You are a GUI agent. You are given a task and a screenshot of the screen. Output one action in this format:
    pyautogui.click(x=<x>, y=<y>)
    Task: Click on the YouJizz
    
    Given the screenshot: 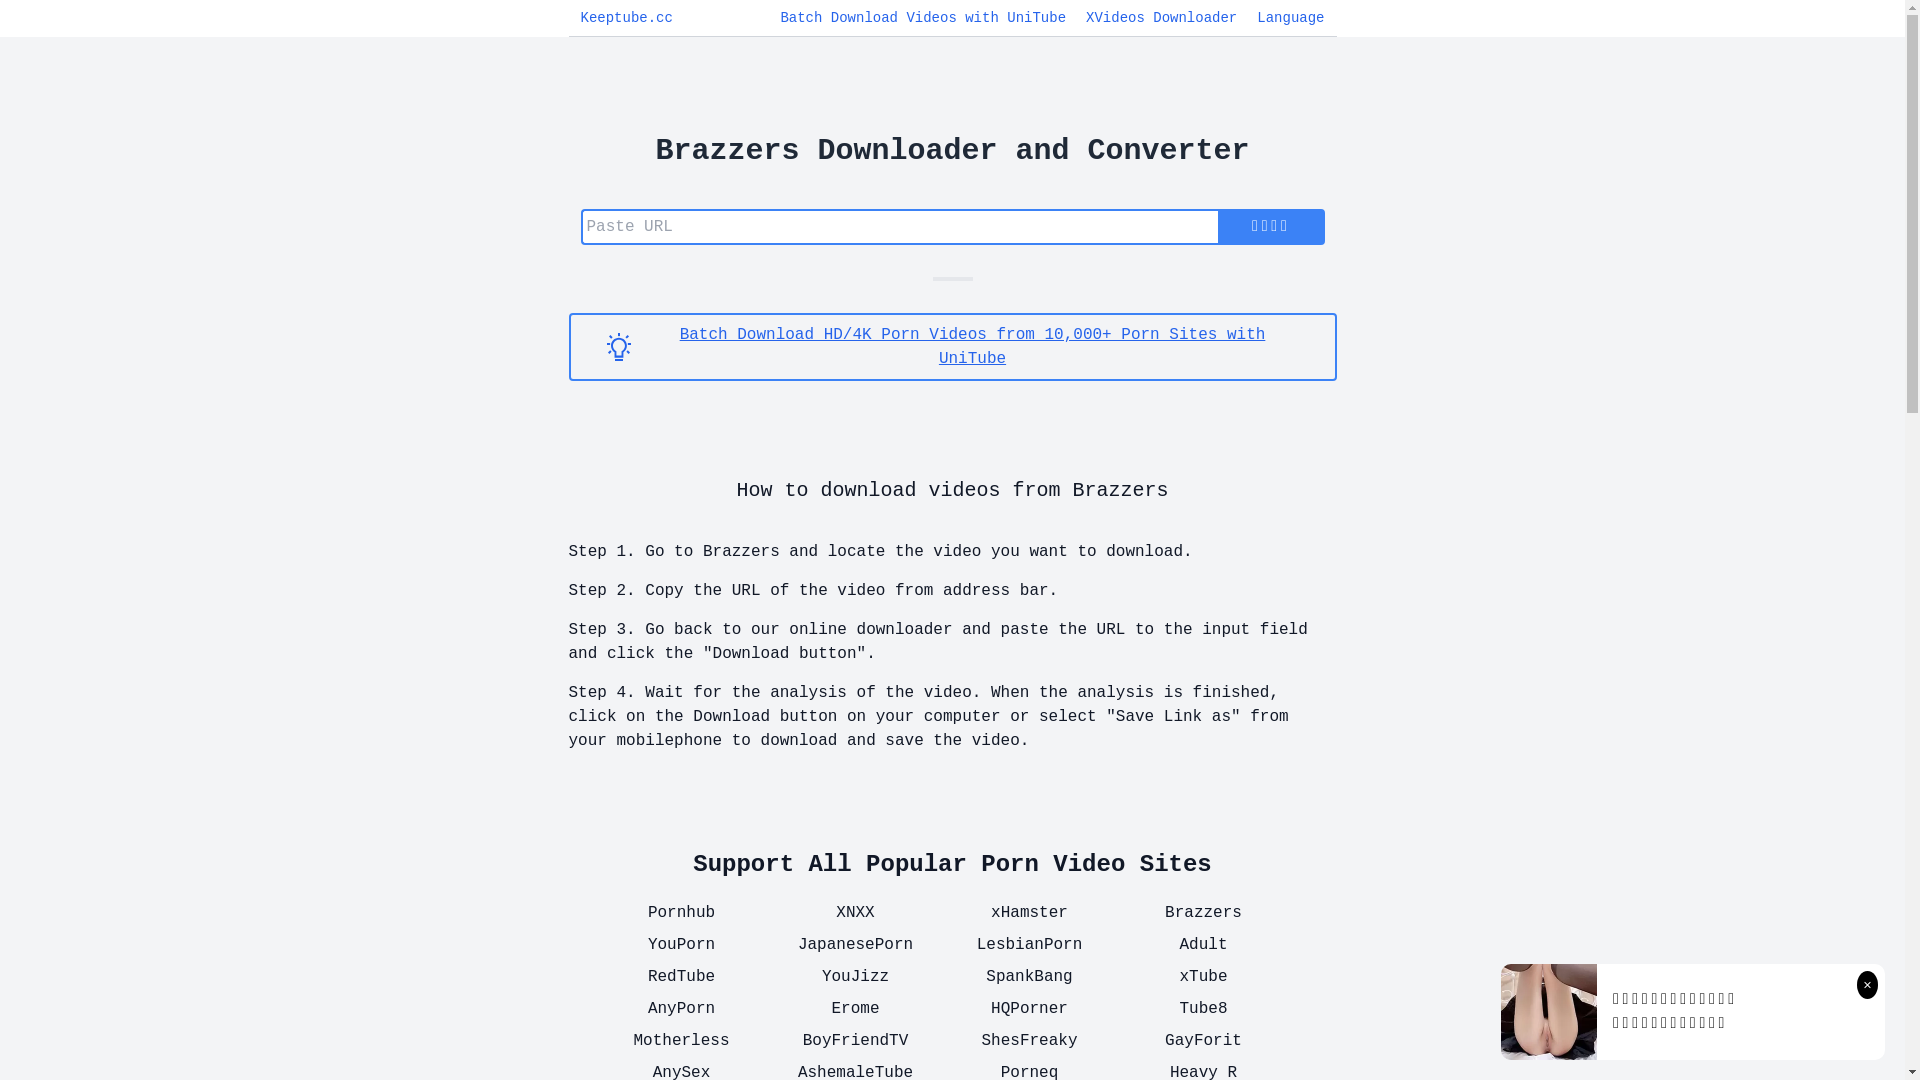 What is the action you would take?
    pyautogui.click(x=855, y=977)
    